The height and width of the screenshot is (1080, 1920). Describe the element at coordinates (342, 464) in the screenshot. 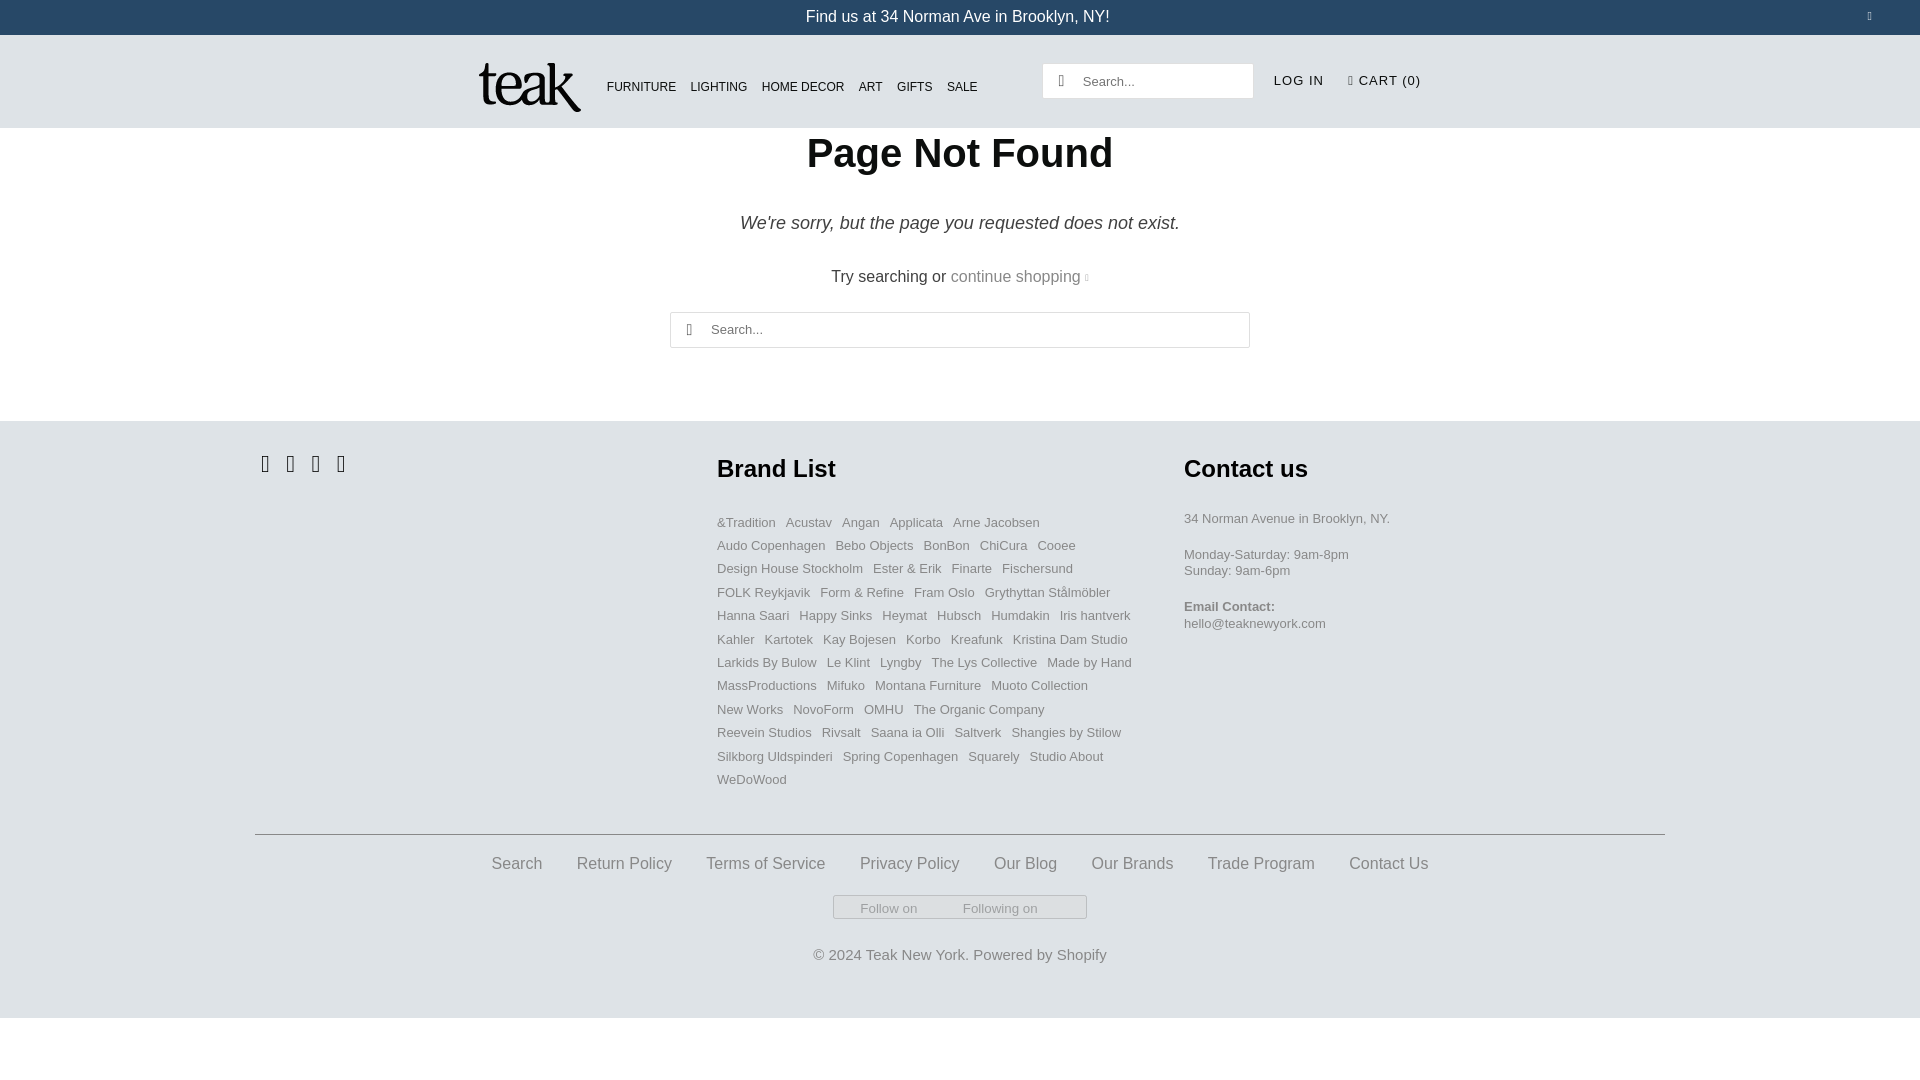

I see `Email Teak New York` at that location.